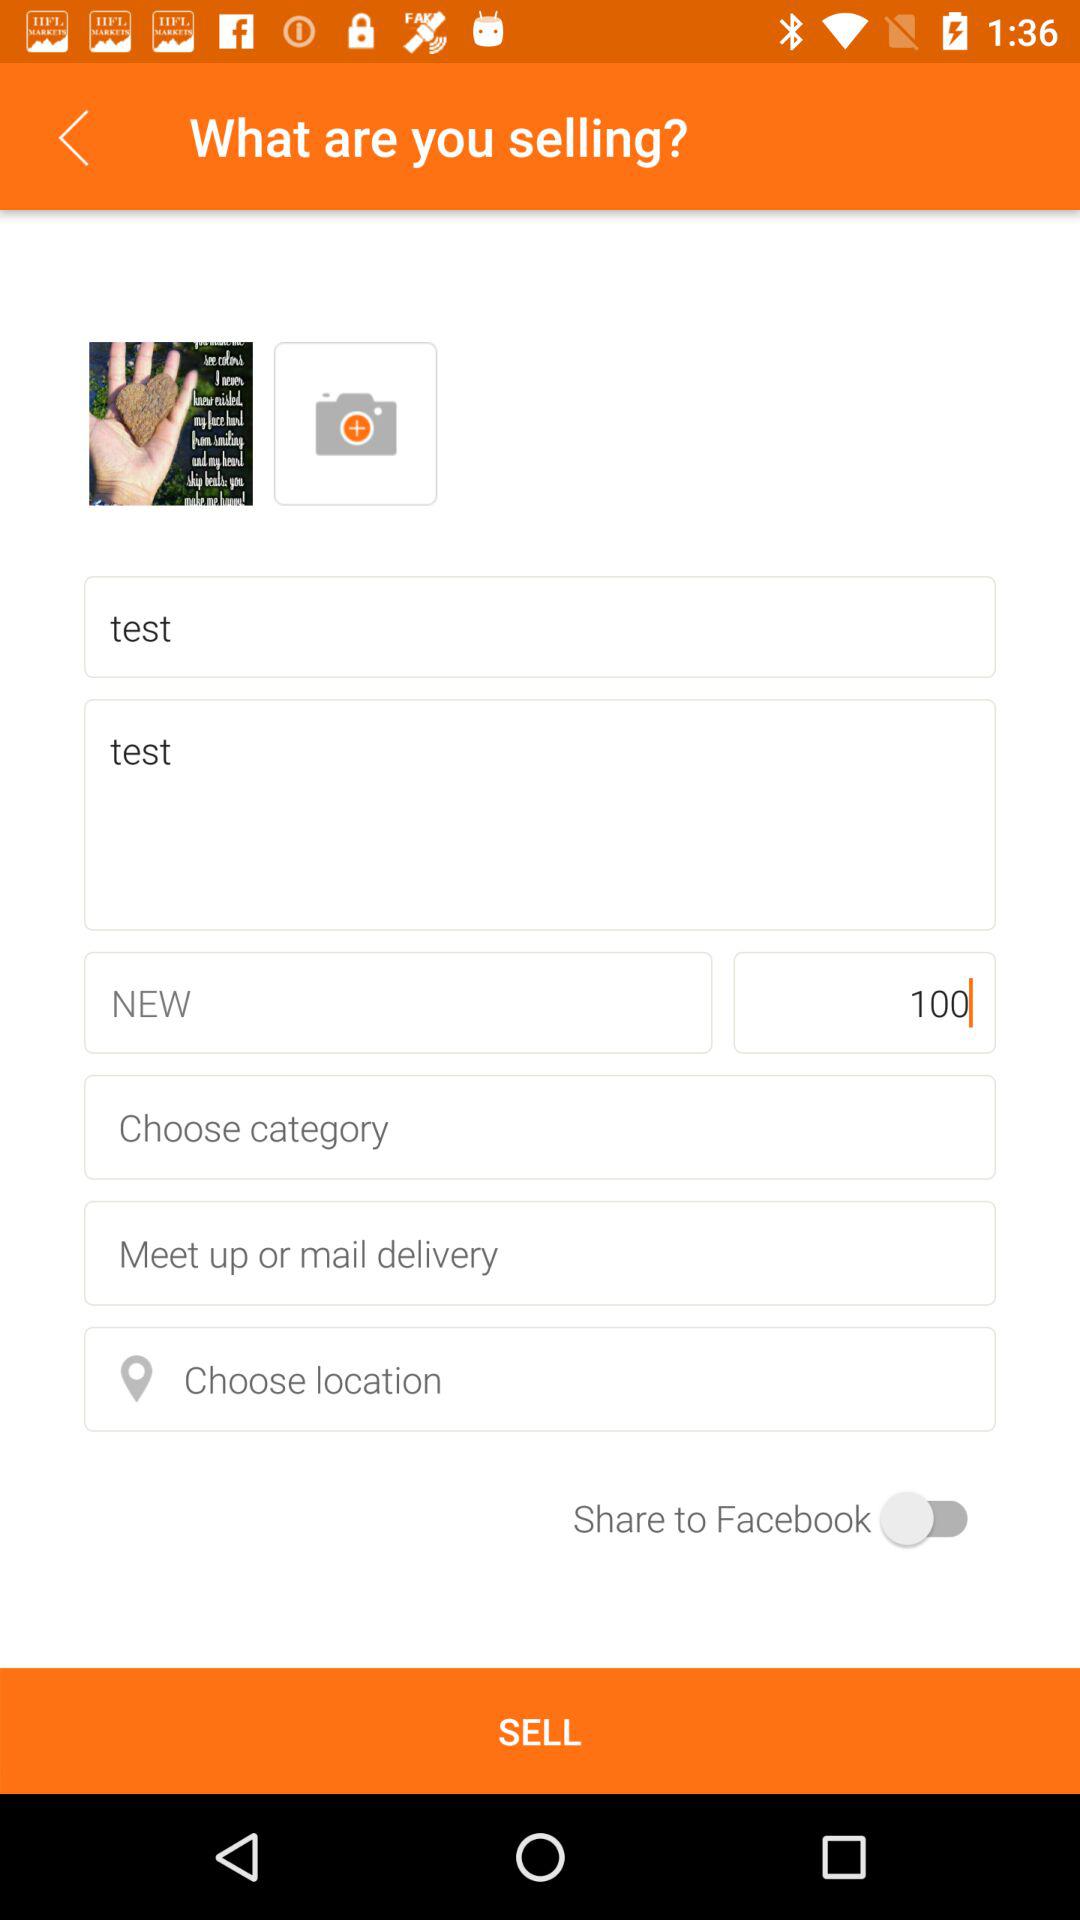 Image resolution: width=1080 pixels, height=1920 pixels. I want to click on launch icon next to    new item, so click(864, 1002).